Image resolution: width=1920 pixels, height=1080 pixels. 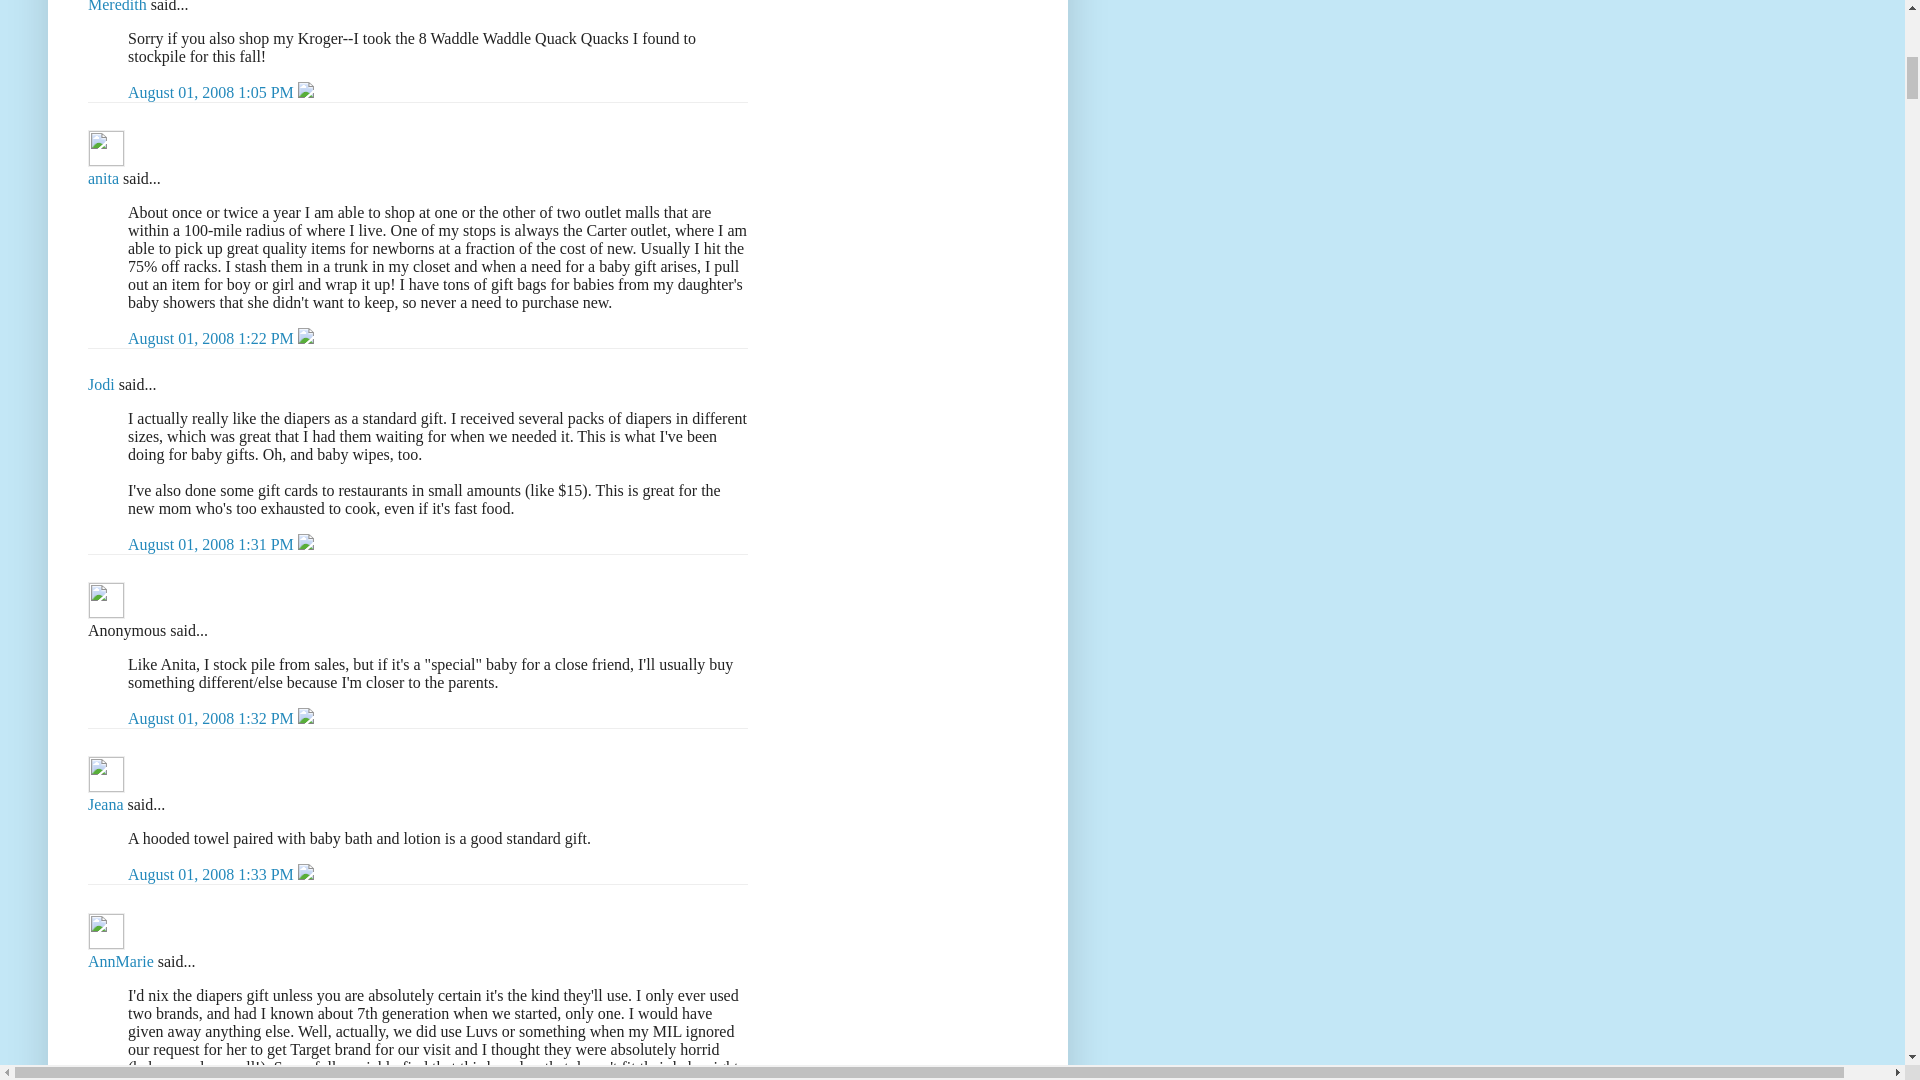 What do you see at coordinates (212, 92) in the screenshot?
I see `comment permalink` at bounding box center [212, 92].